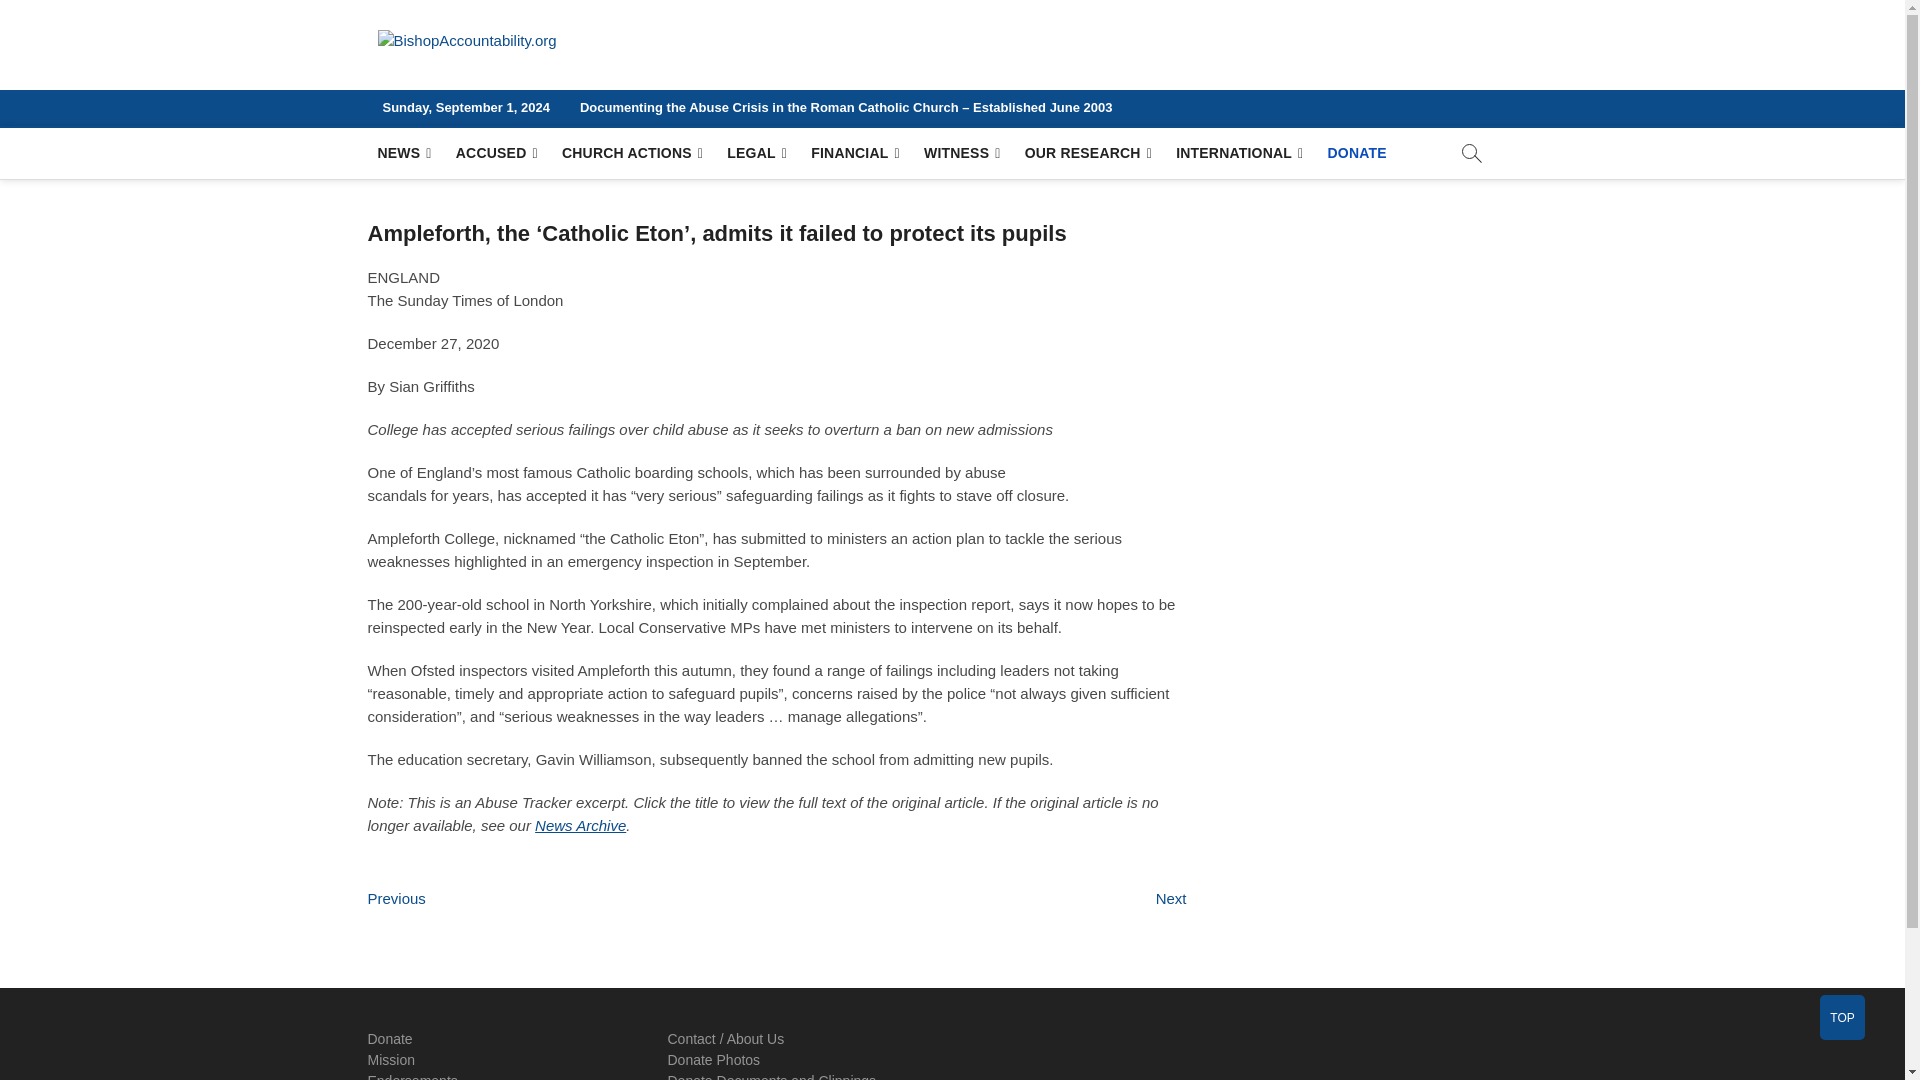  I want to click on LEGAL, so click(756, 154).